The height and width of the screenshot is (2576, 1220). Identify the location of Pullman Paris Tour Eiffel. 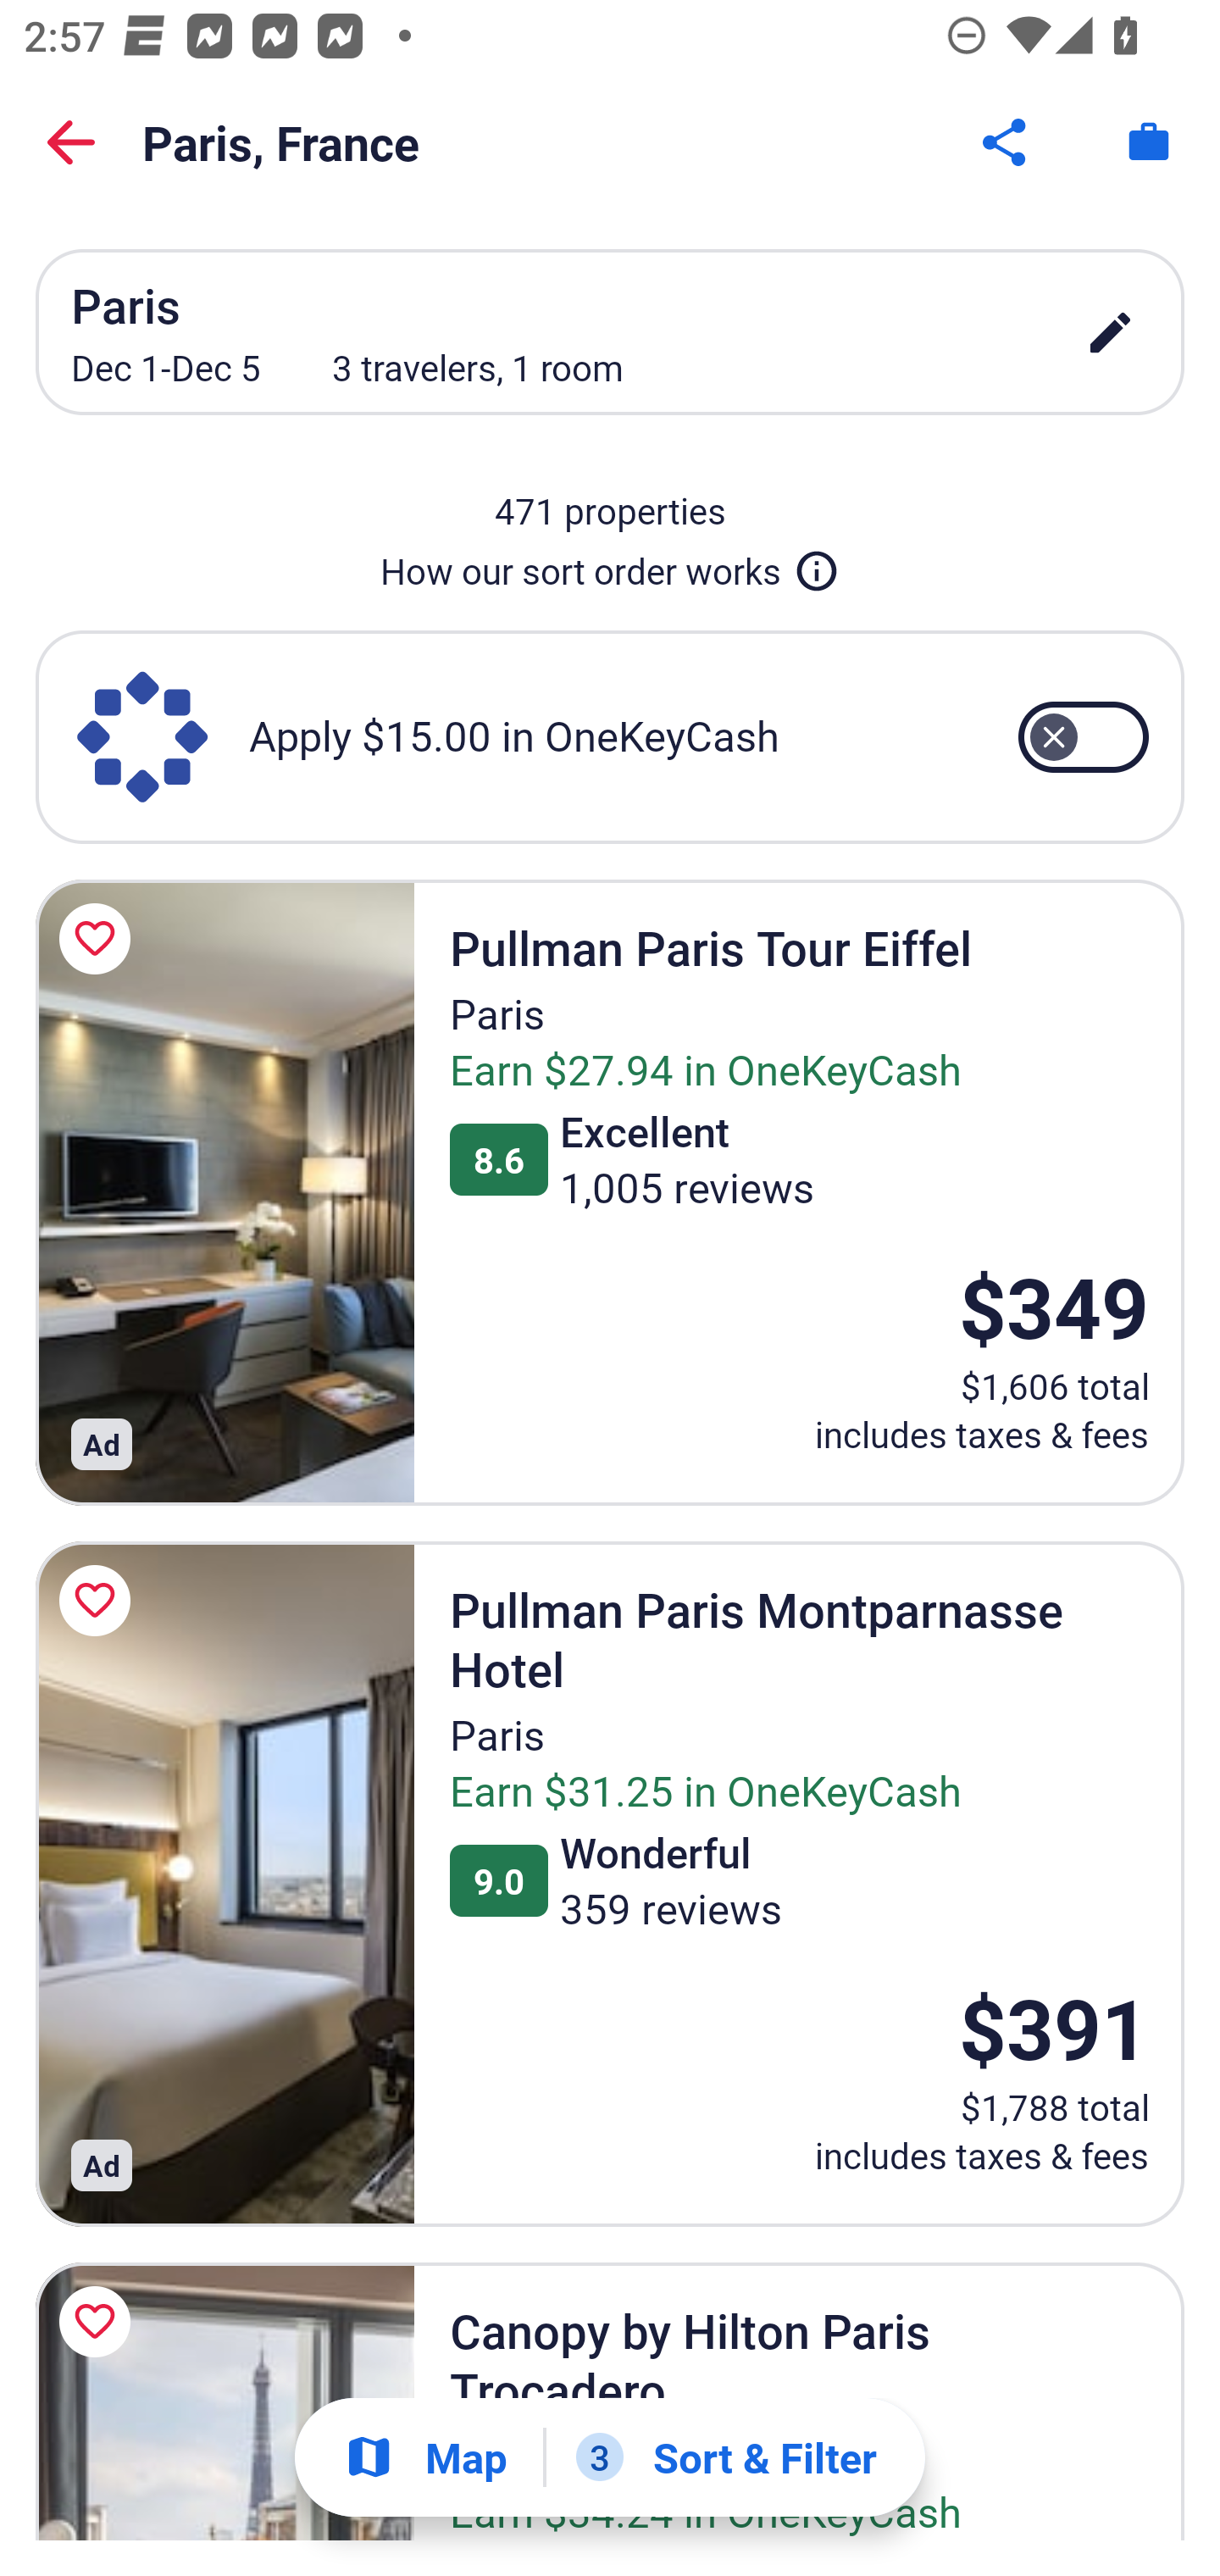
(225, 1192).